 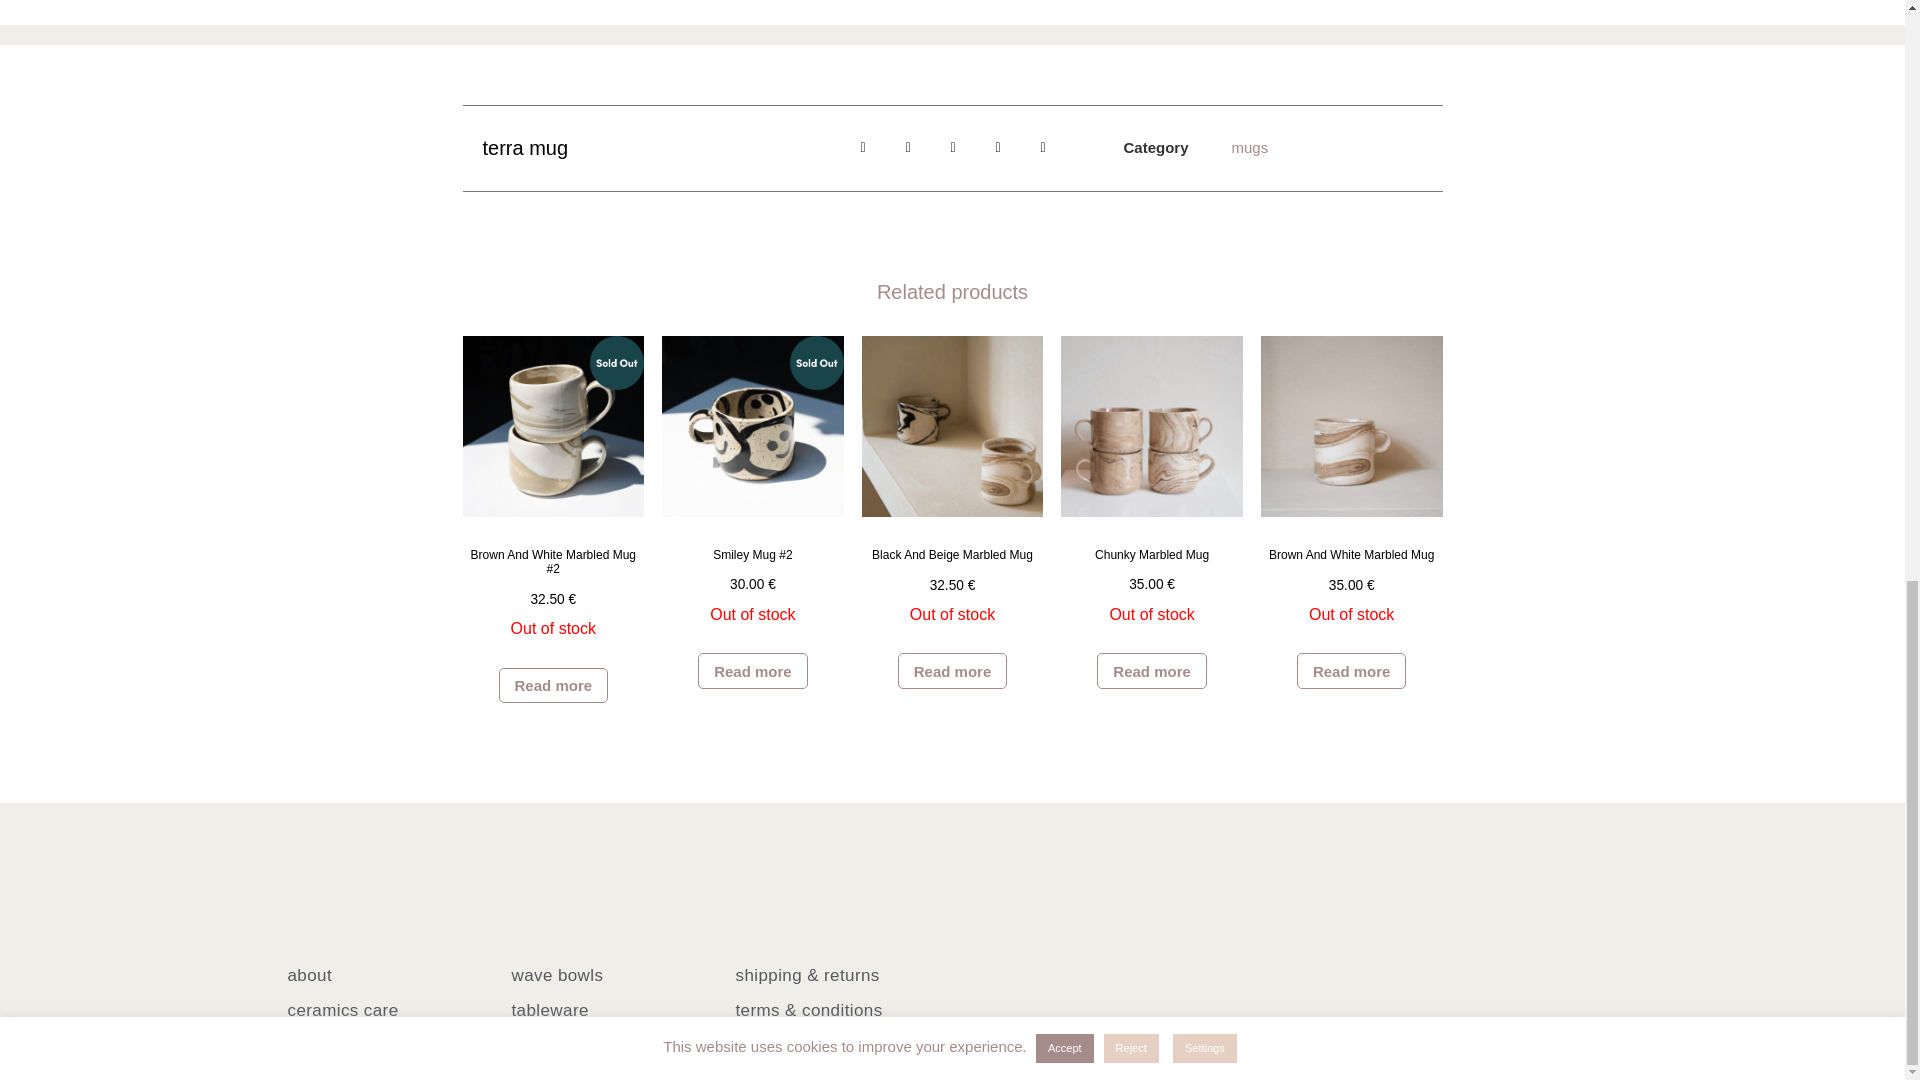 I want to click on Read more, so click(x=753, y=671).